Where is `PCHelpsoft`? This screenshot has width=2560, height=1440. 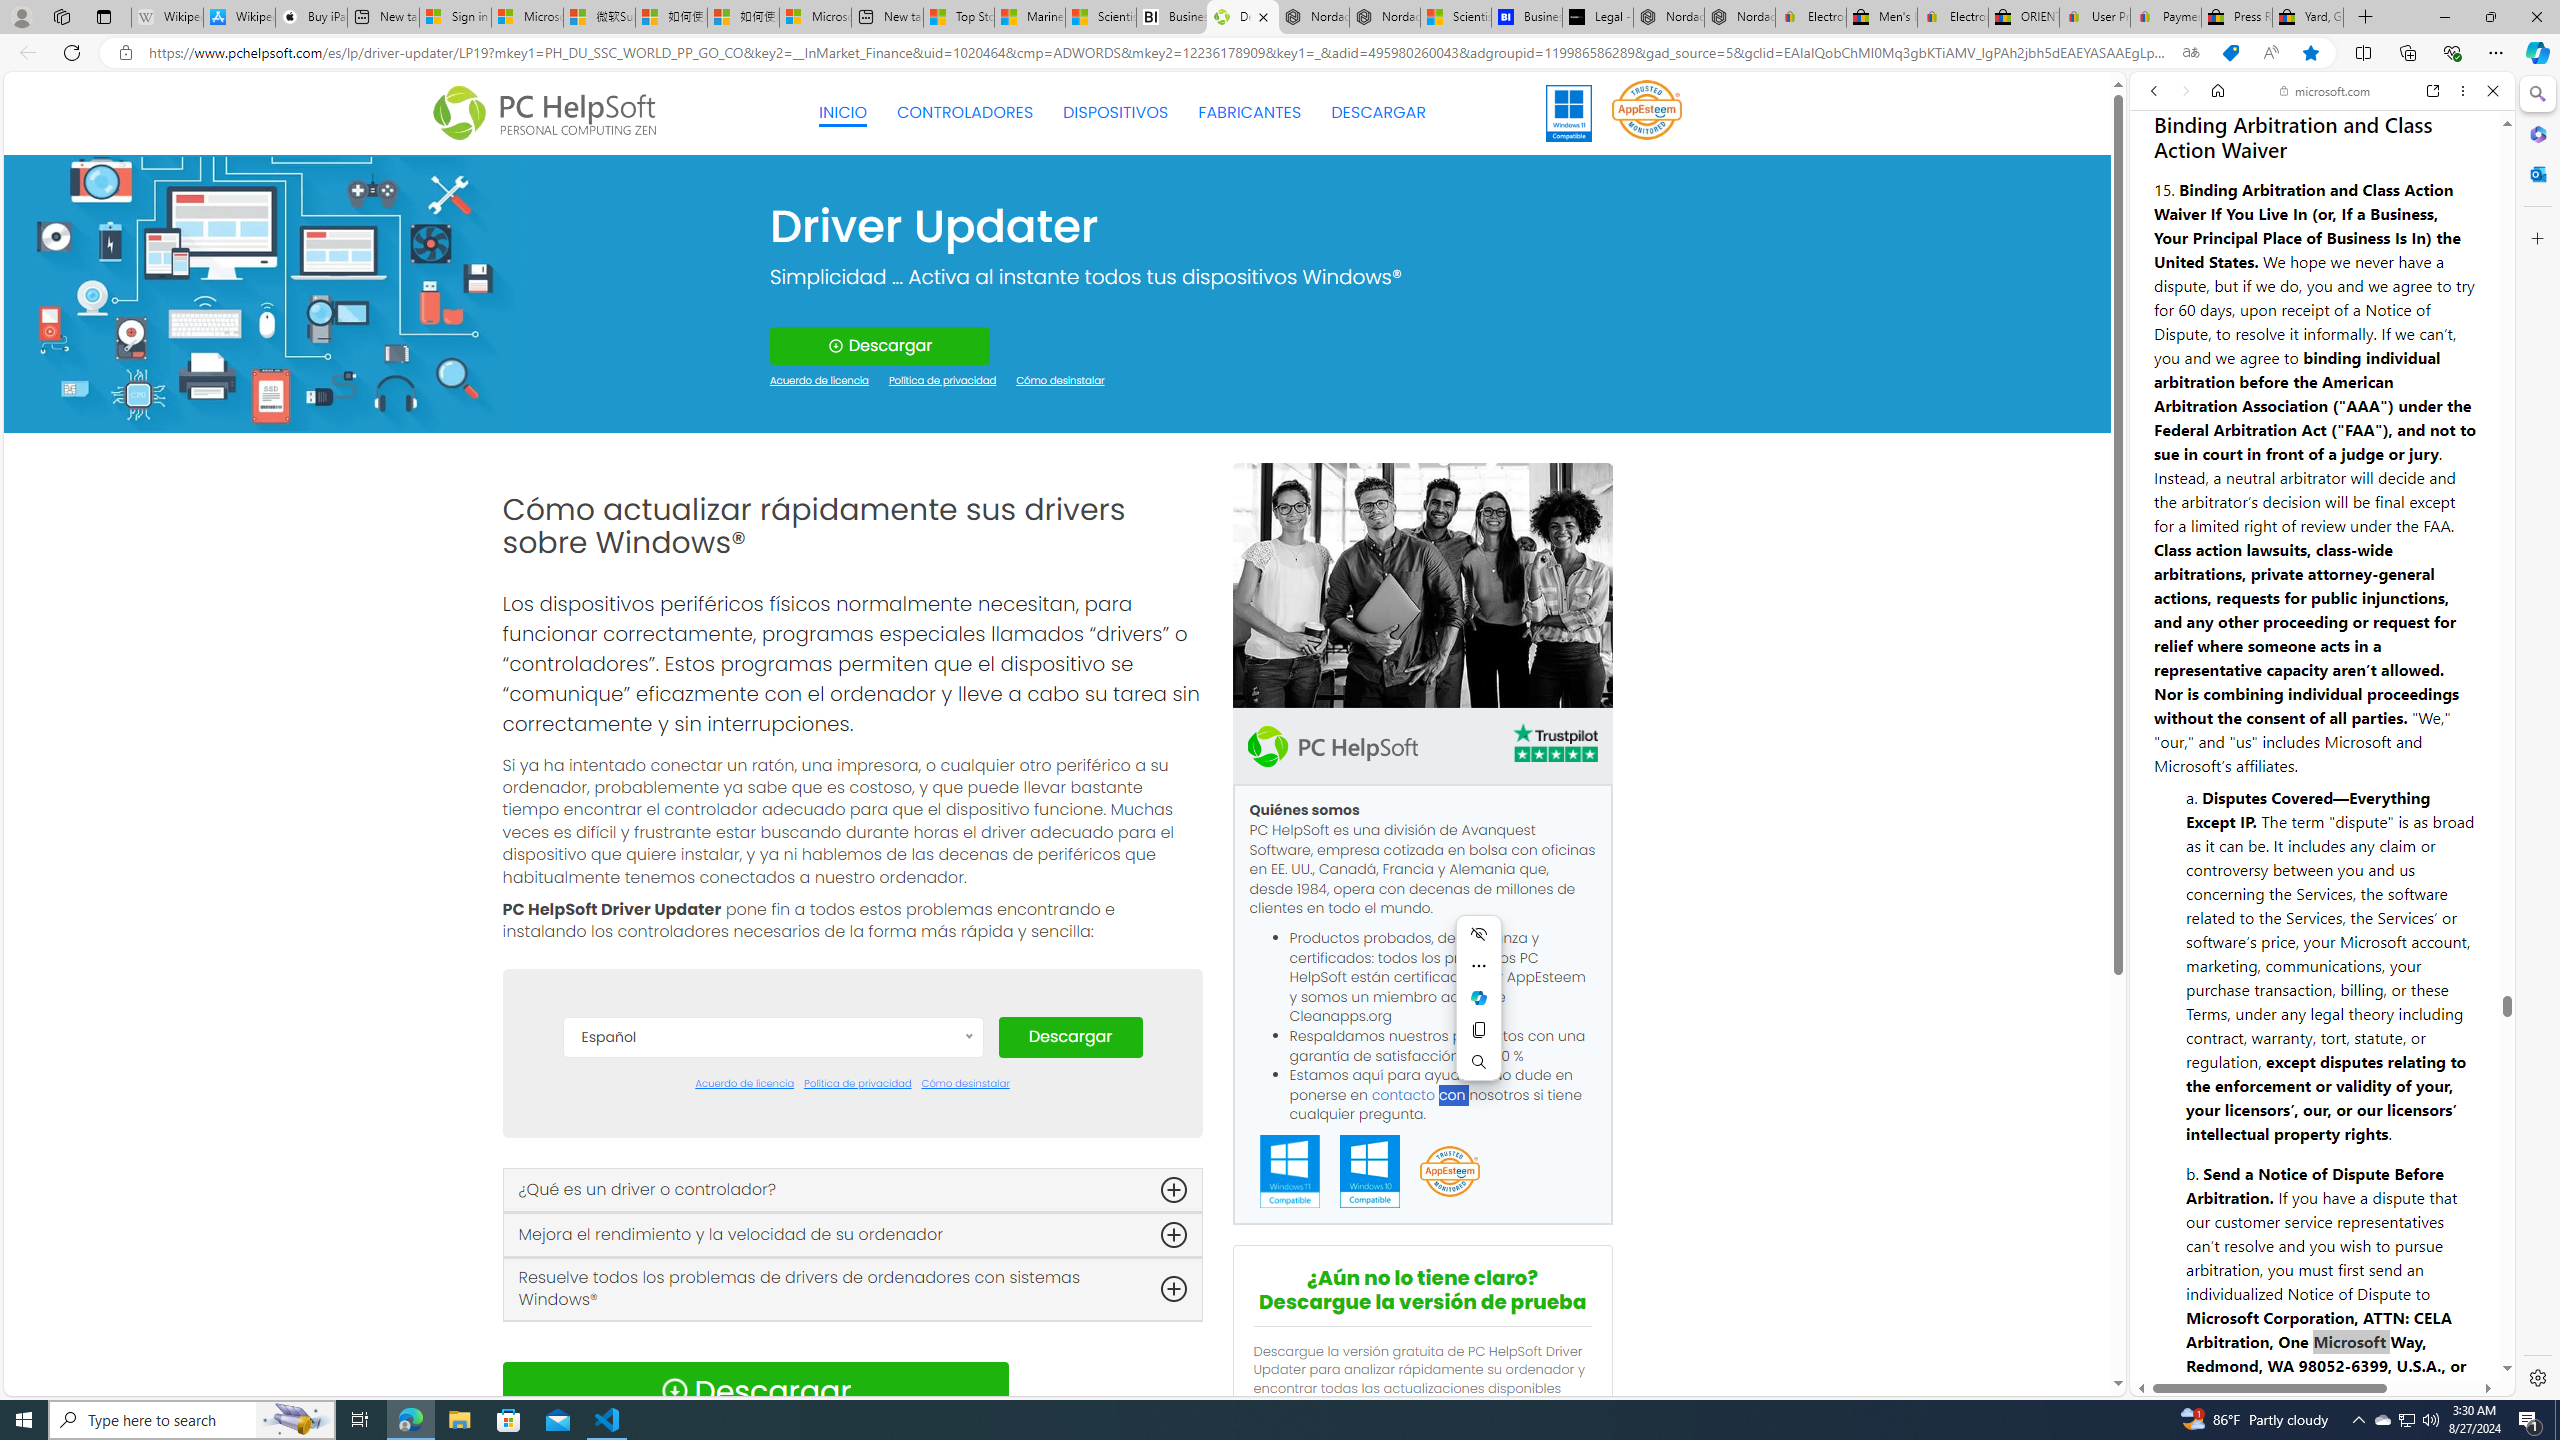 PCHelpsoft is located at coordinates (1332, 746).